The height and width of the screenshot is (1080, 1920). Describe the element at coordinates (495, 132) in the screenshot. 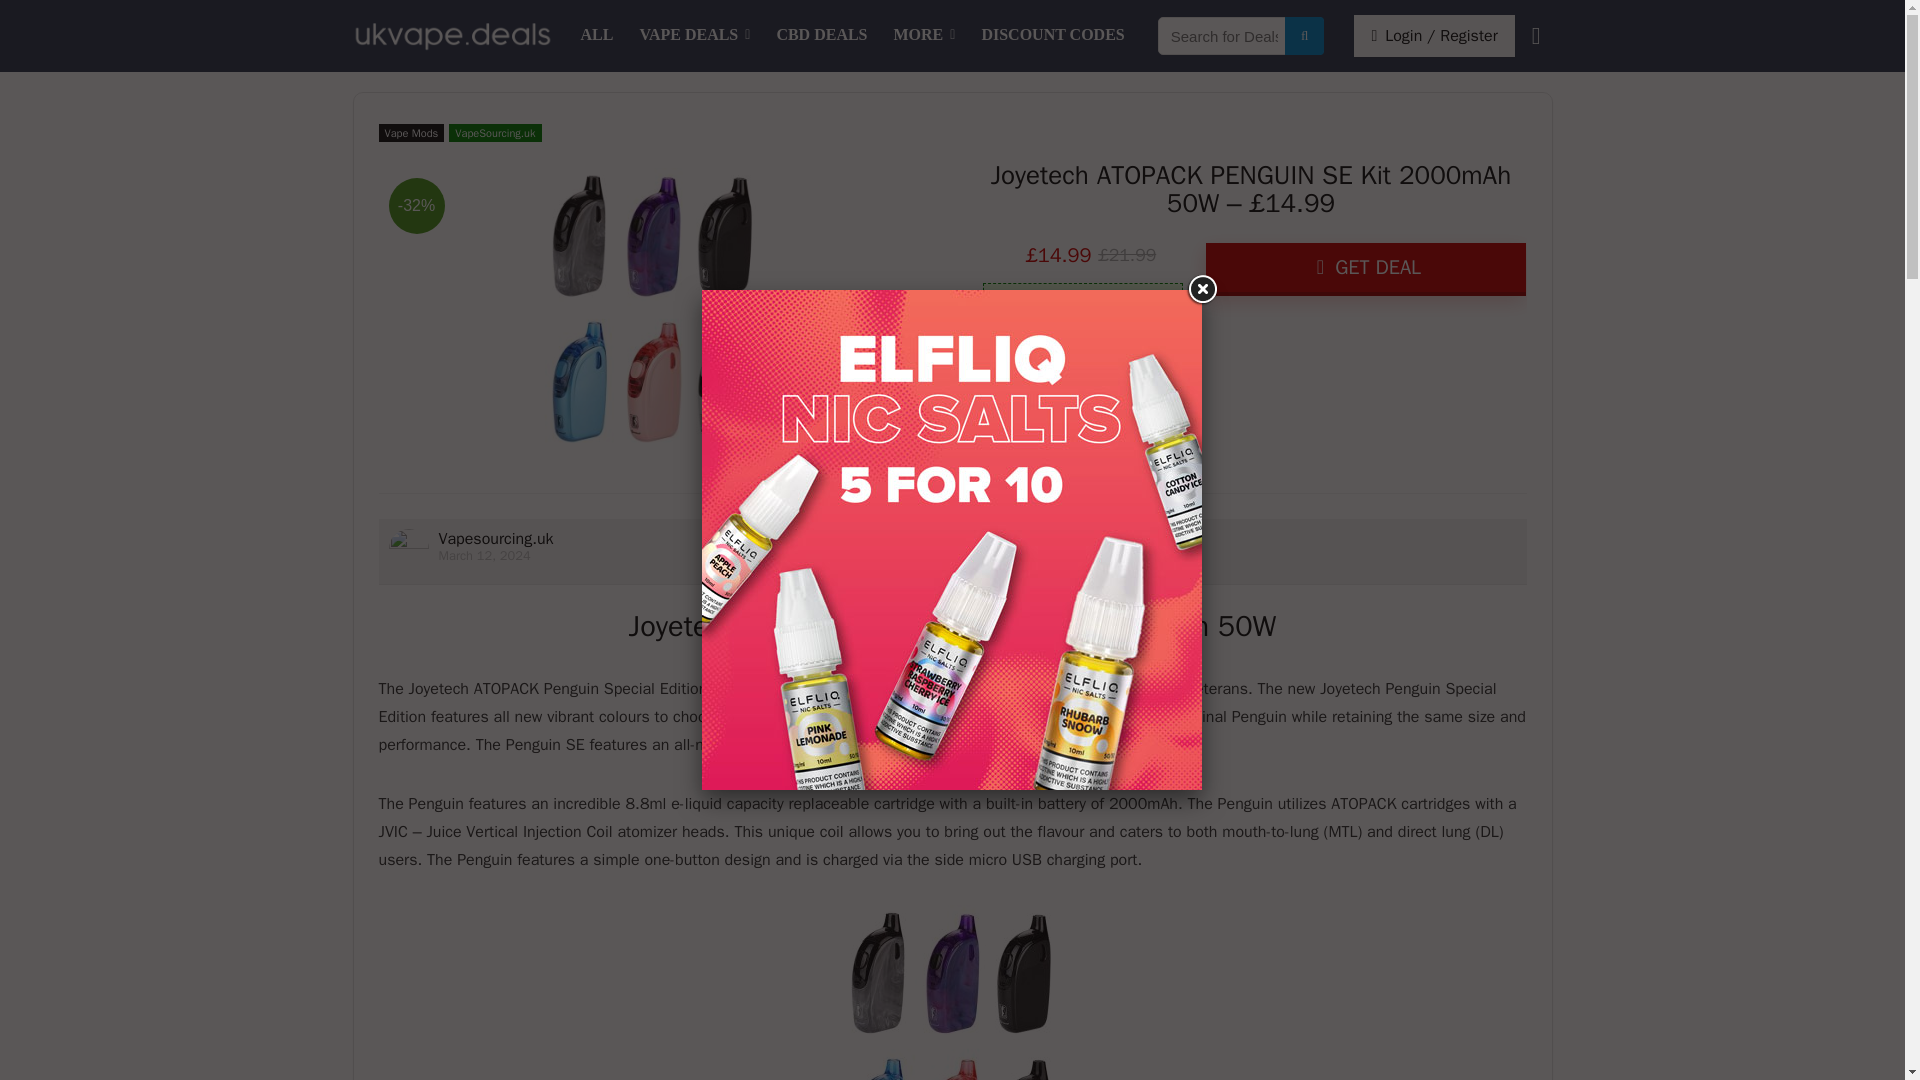

I see `View all posts in VapeSourcing.uk` at that location.